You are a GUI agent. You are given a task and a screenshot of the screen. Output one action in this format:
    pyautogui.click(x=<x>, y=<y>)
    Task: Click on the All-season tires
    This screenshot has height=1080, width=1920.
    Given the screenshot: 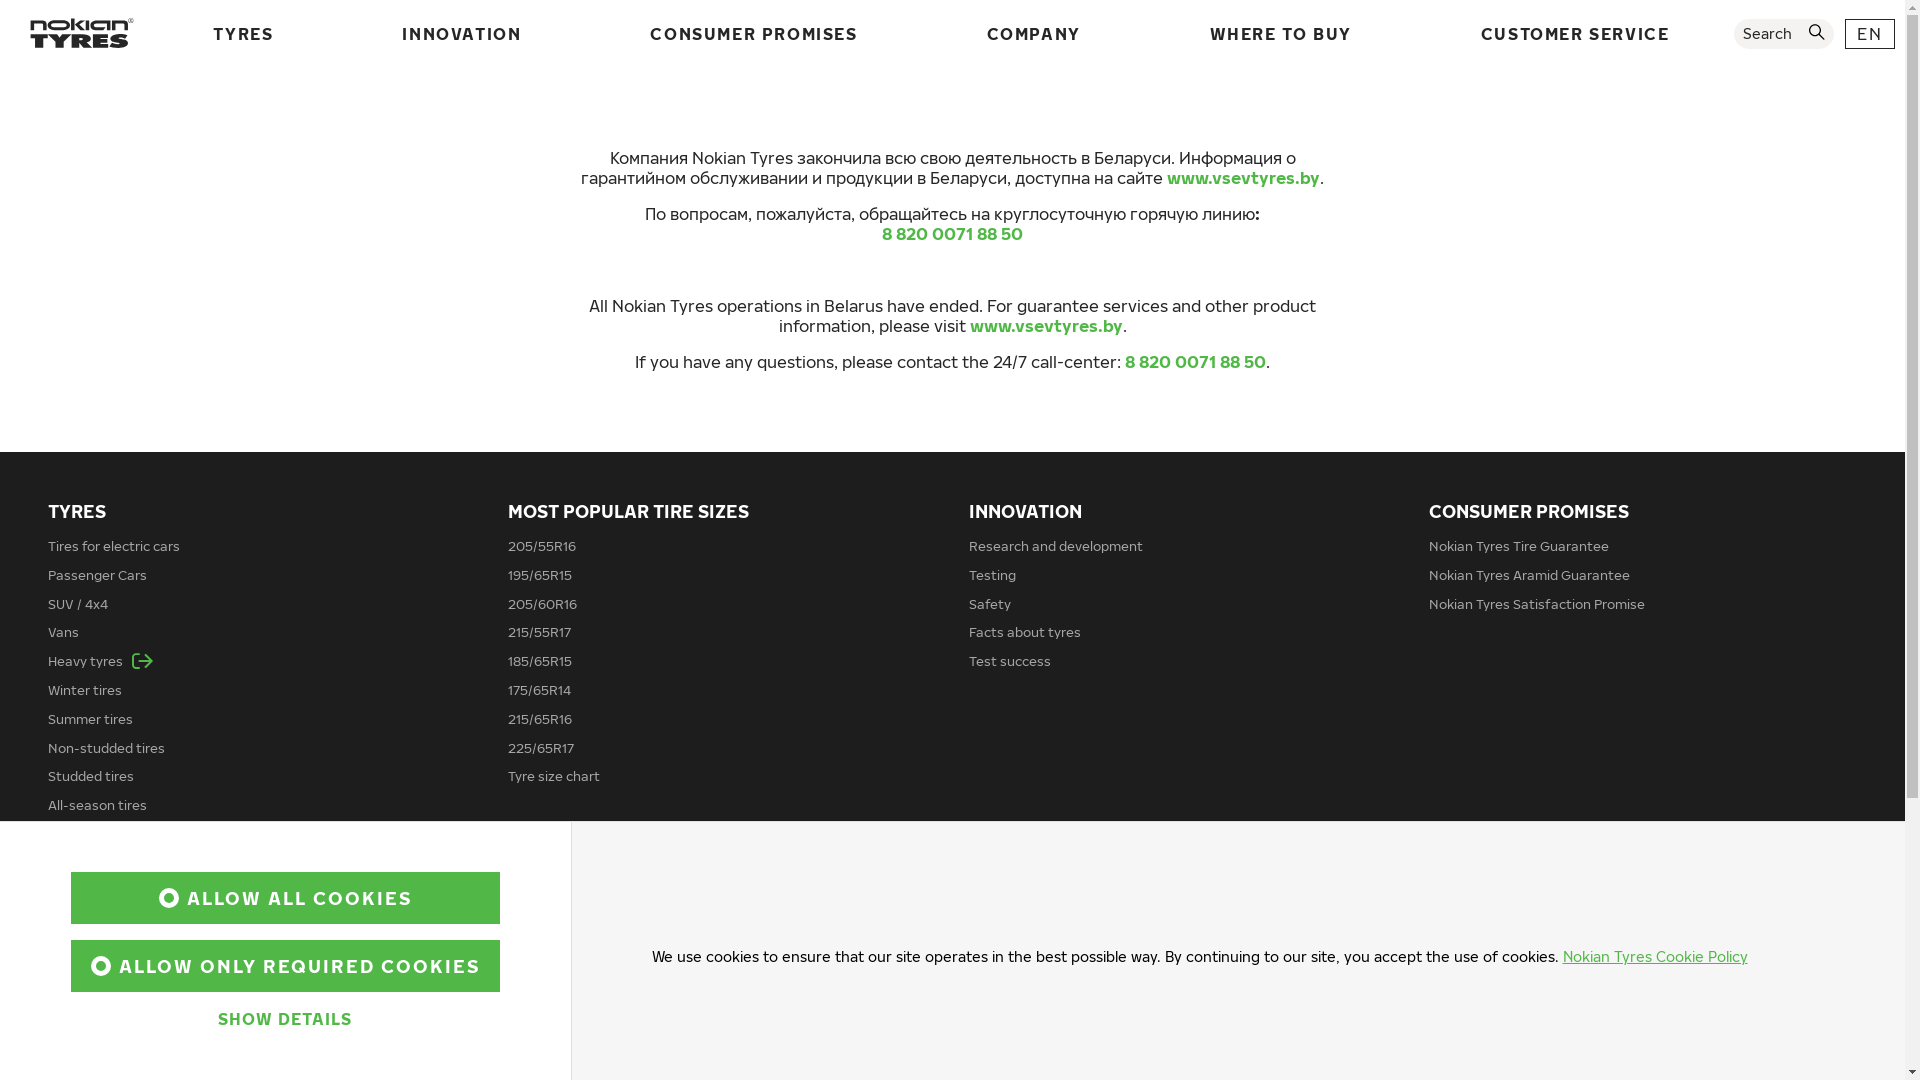 What is the action you would take?
    pyautogui.click(x=98, y=805)
    